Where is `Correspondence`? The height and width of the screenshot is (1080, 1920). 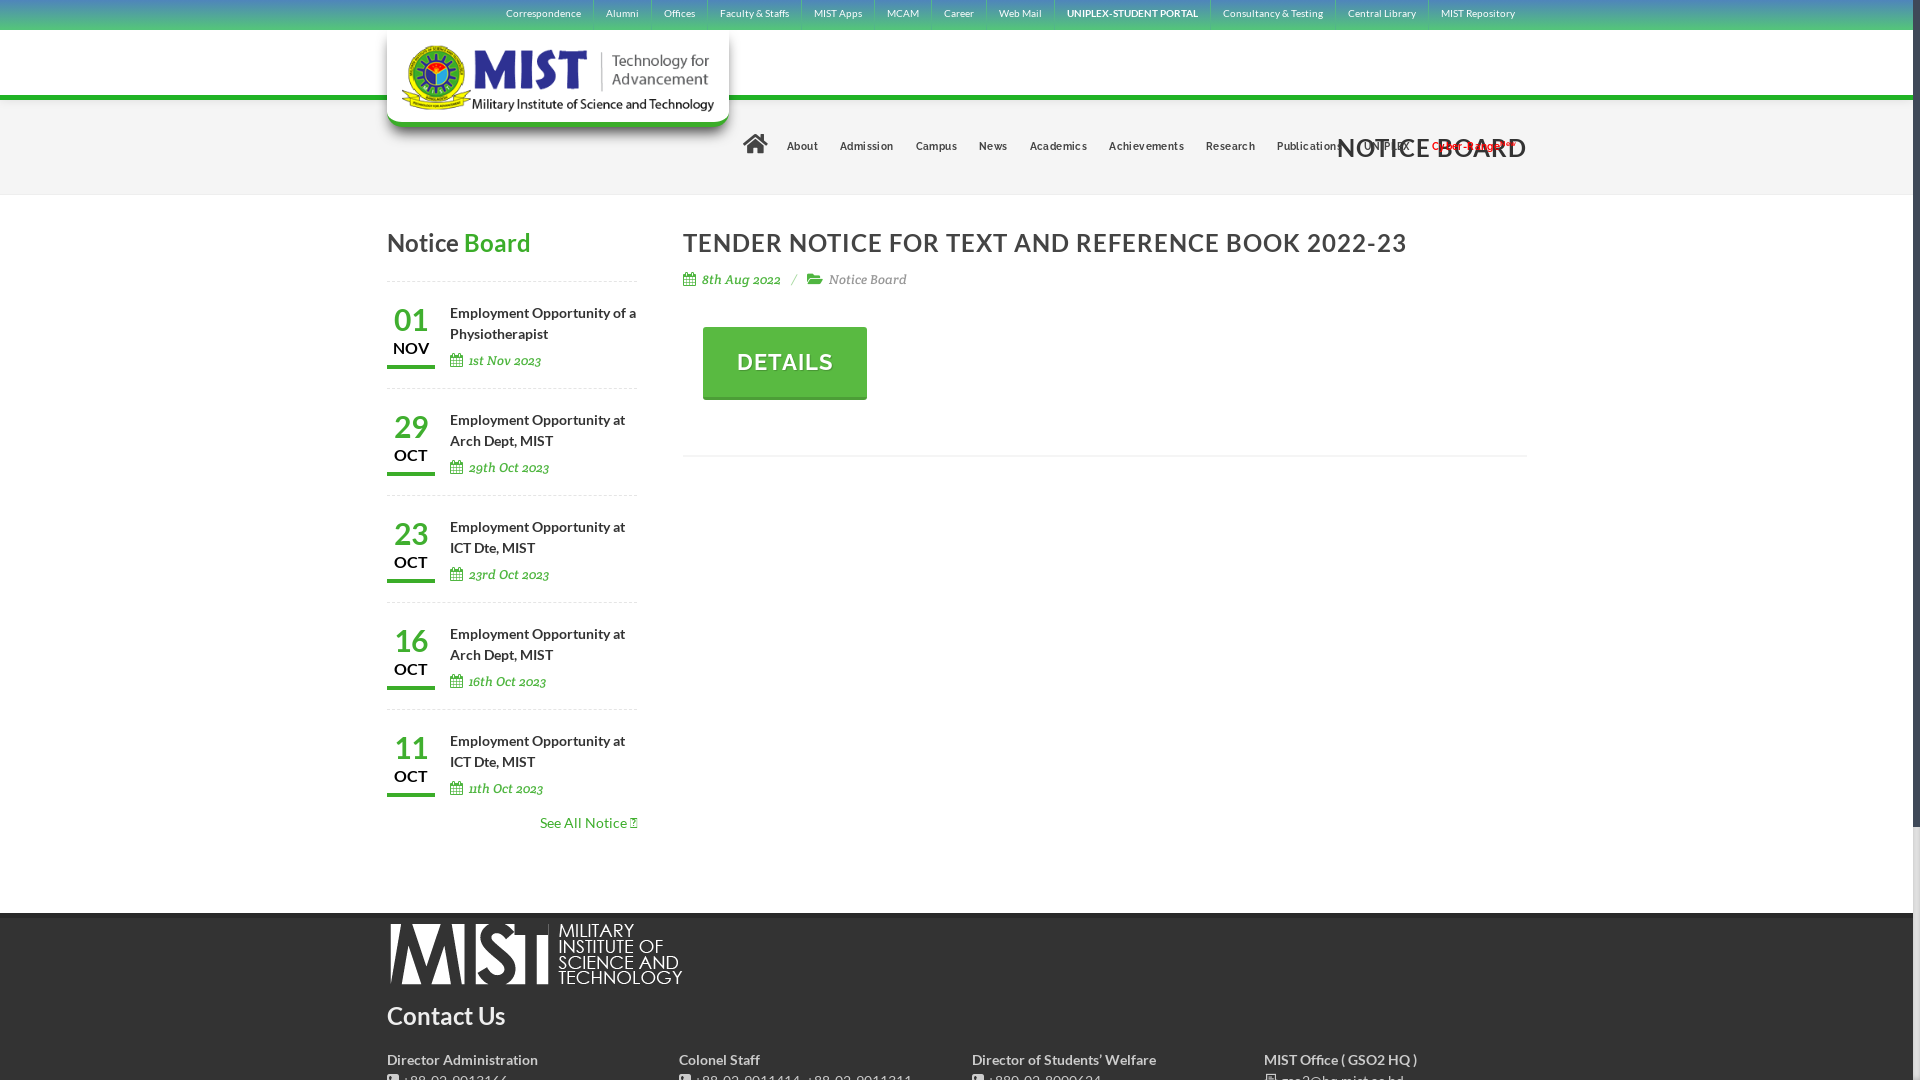
Correspondence is located at coordinates (543, 15).